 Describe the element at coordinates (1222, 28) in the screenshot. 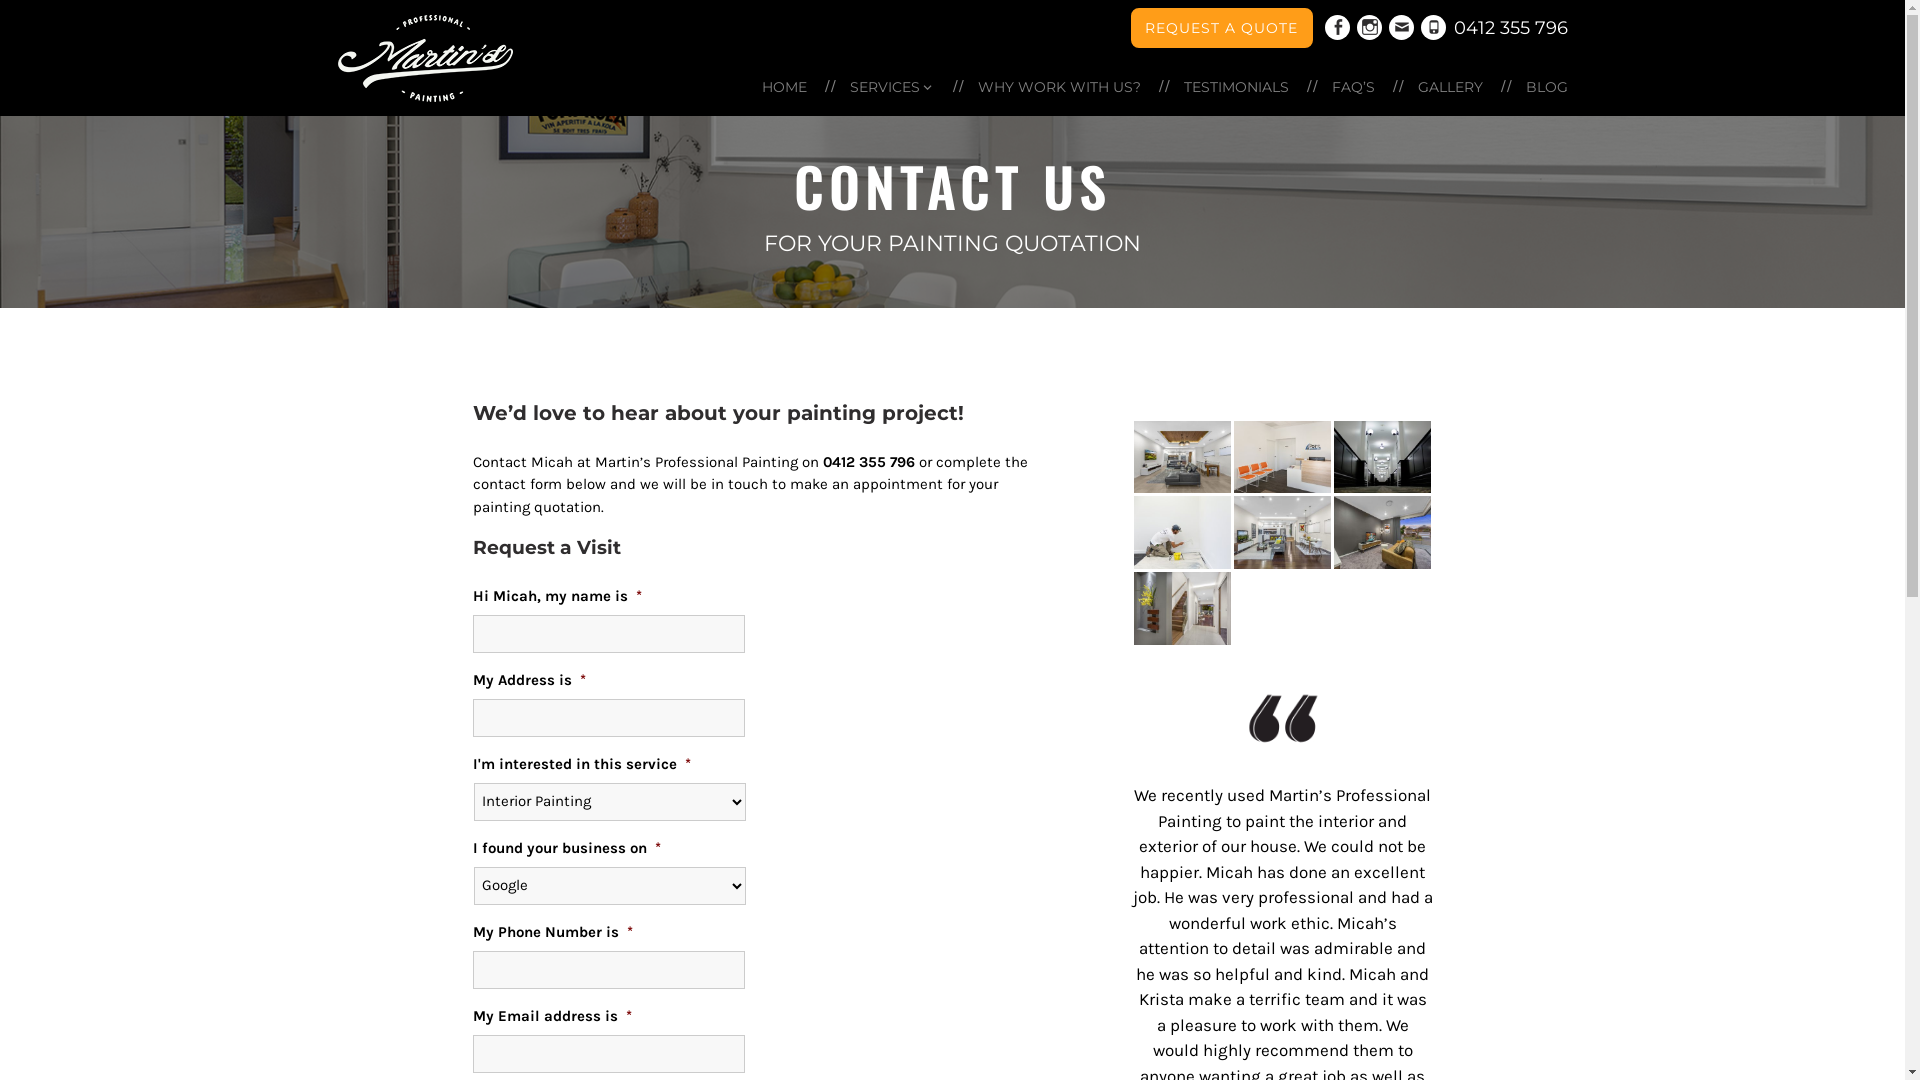

I see `REQUEST A QUOTE` at that location.